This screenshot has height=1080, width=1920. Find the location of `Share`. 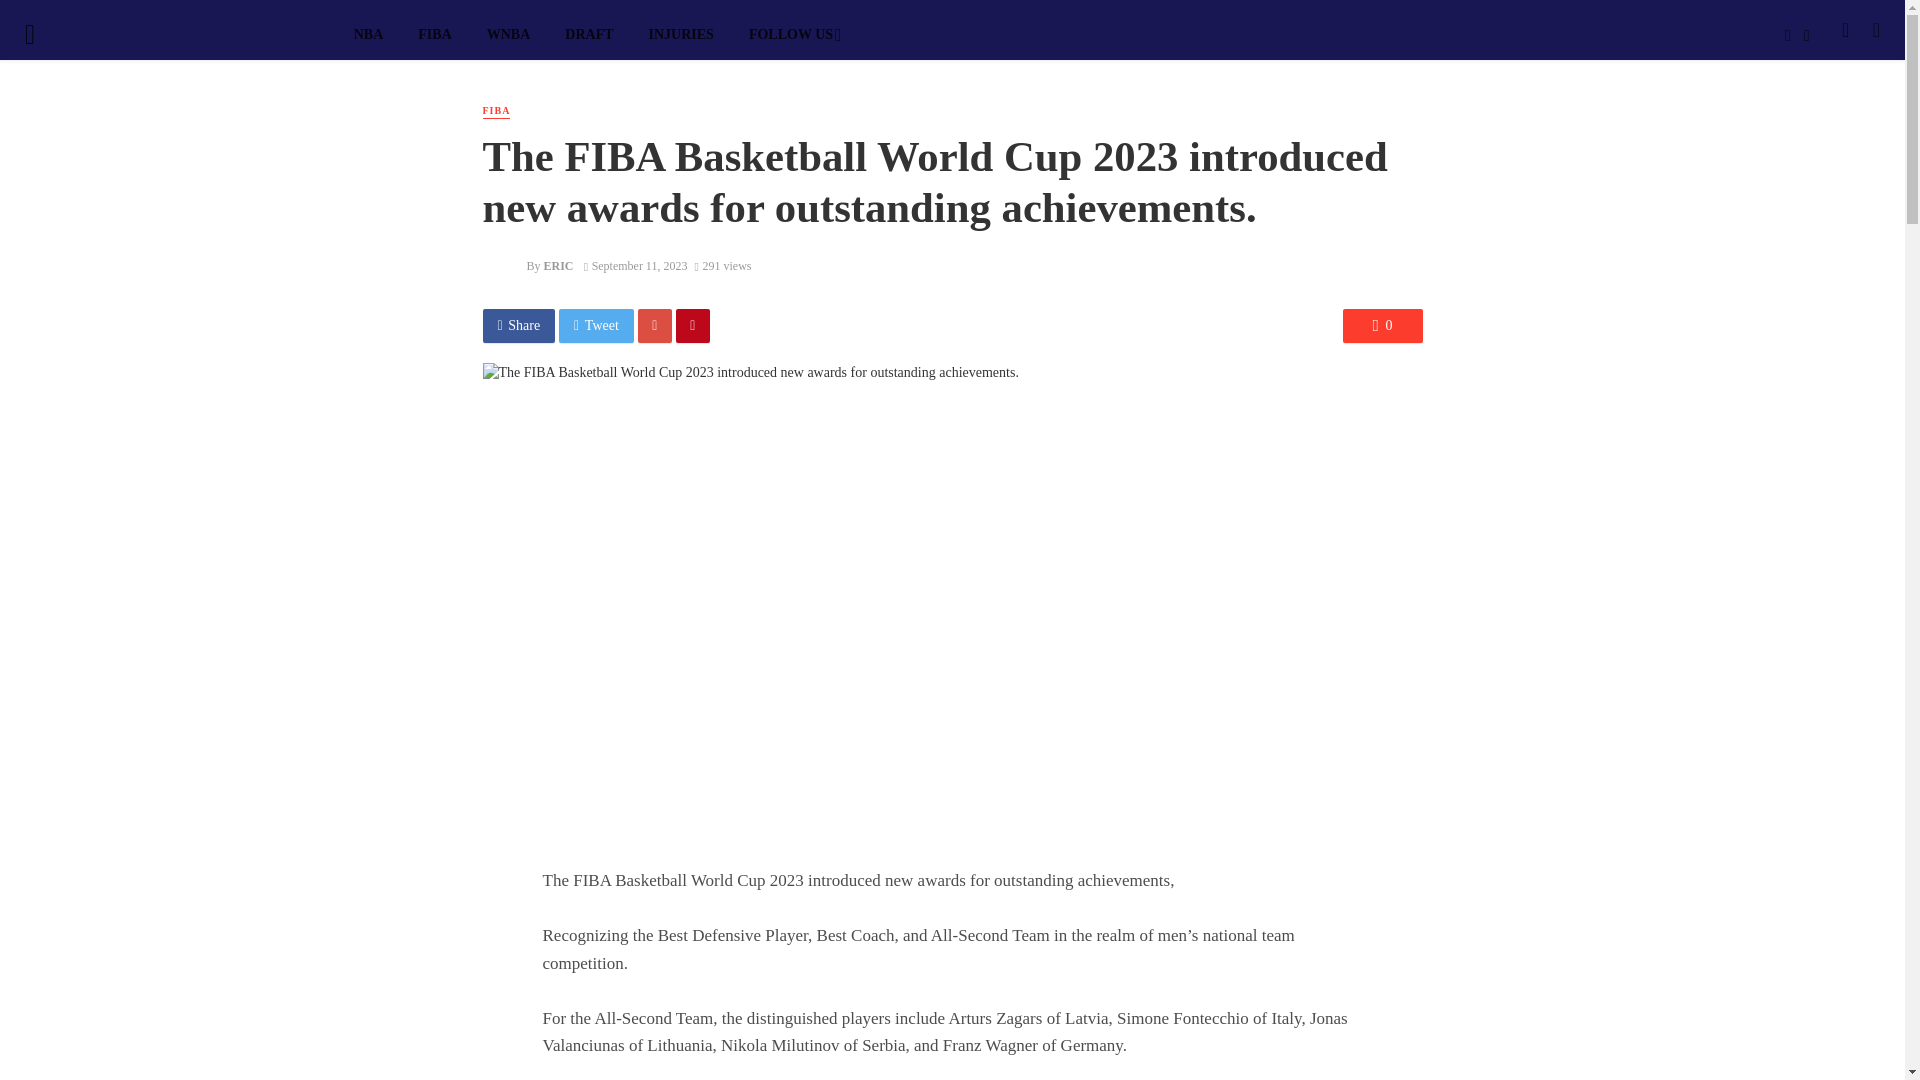

Share is located at coordinates (518, 326).